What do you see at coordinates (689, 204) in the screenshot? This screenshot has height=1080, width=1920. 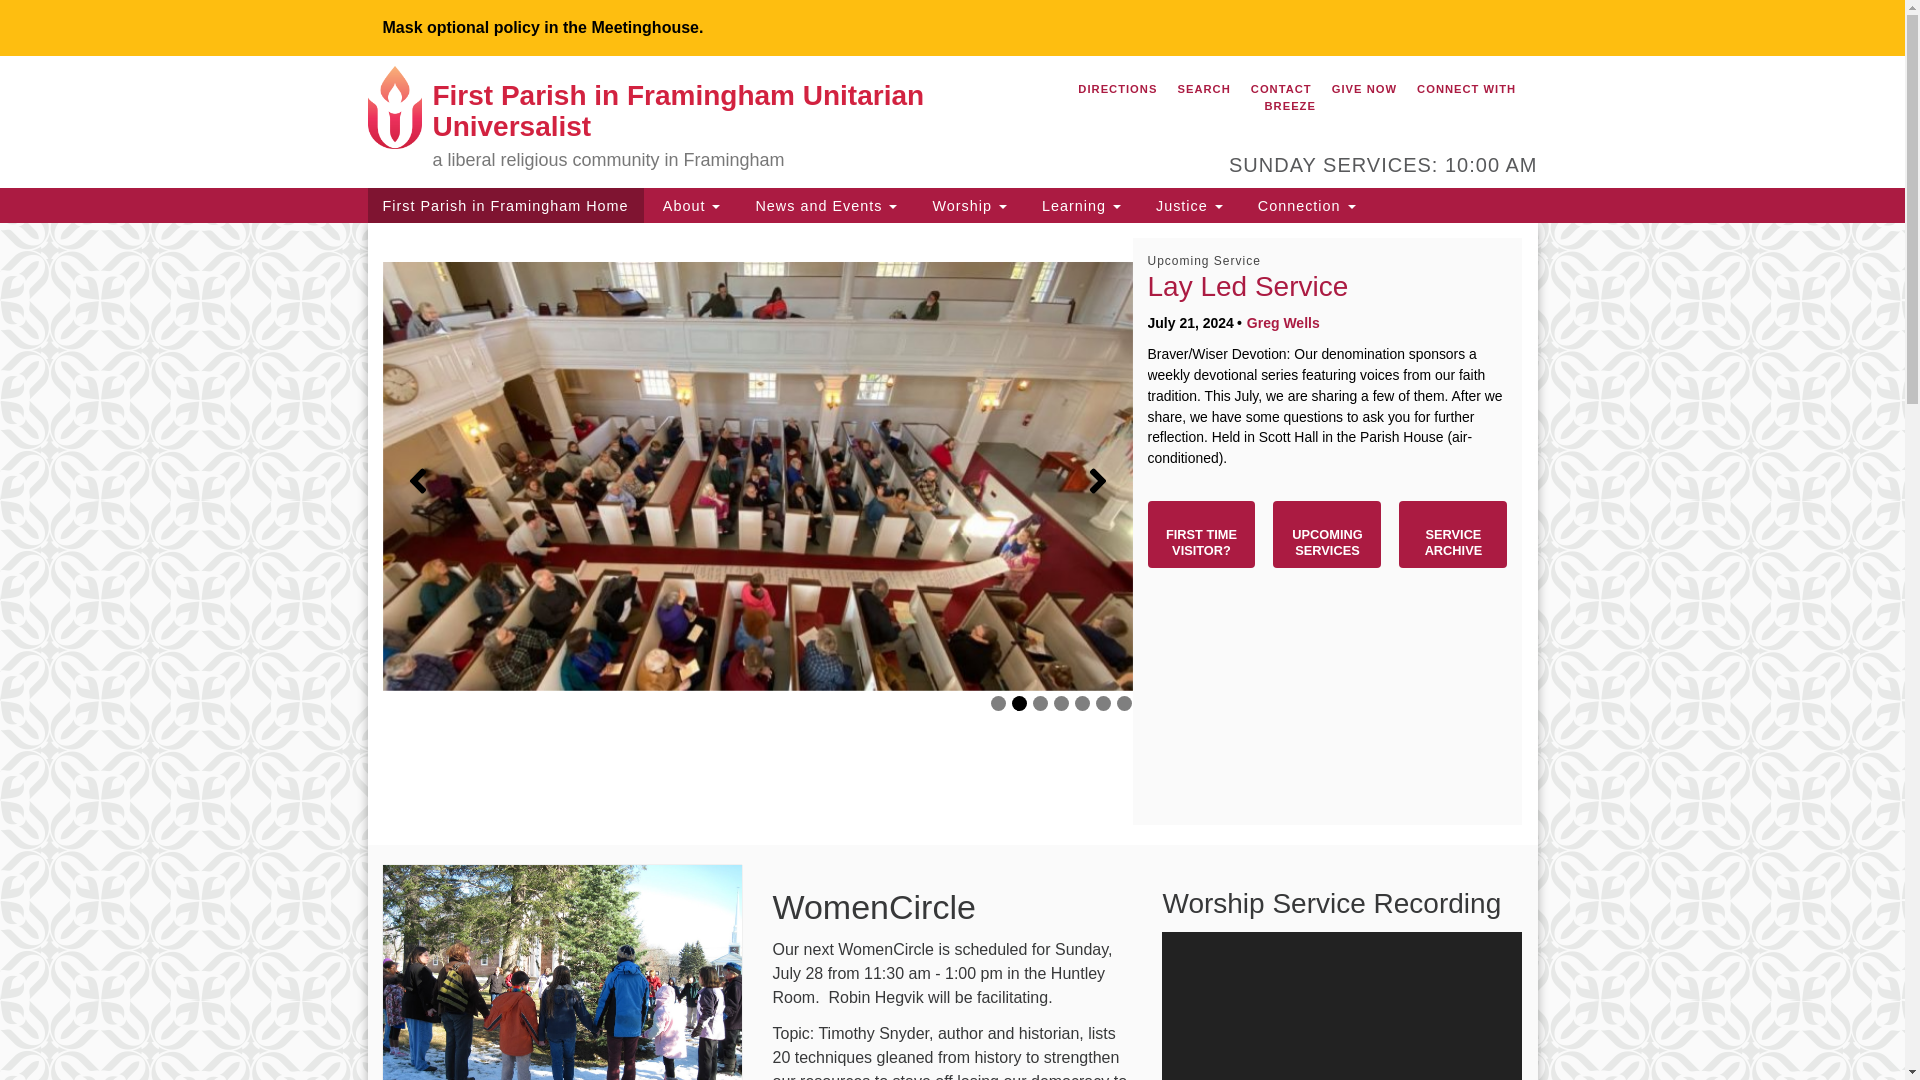 I see ` About` at bounding box center [689, 204].